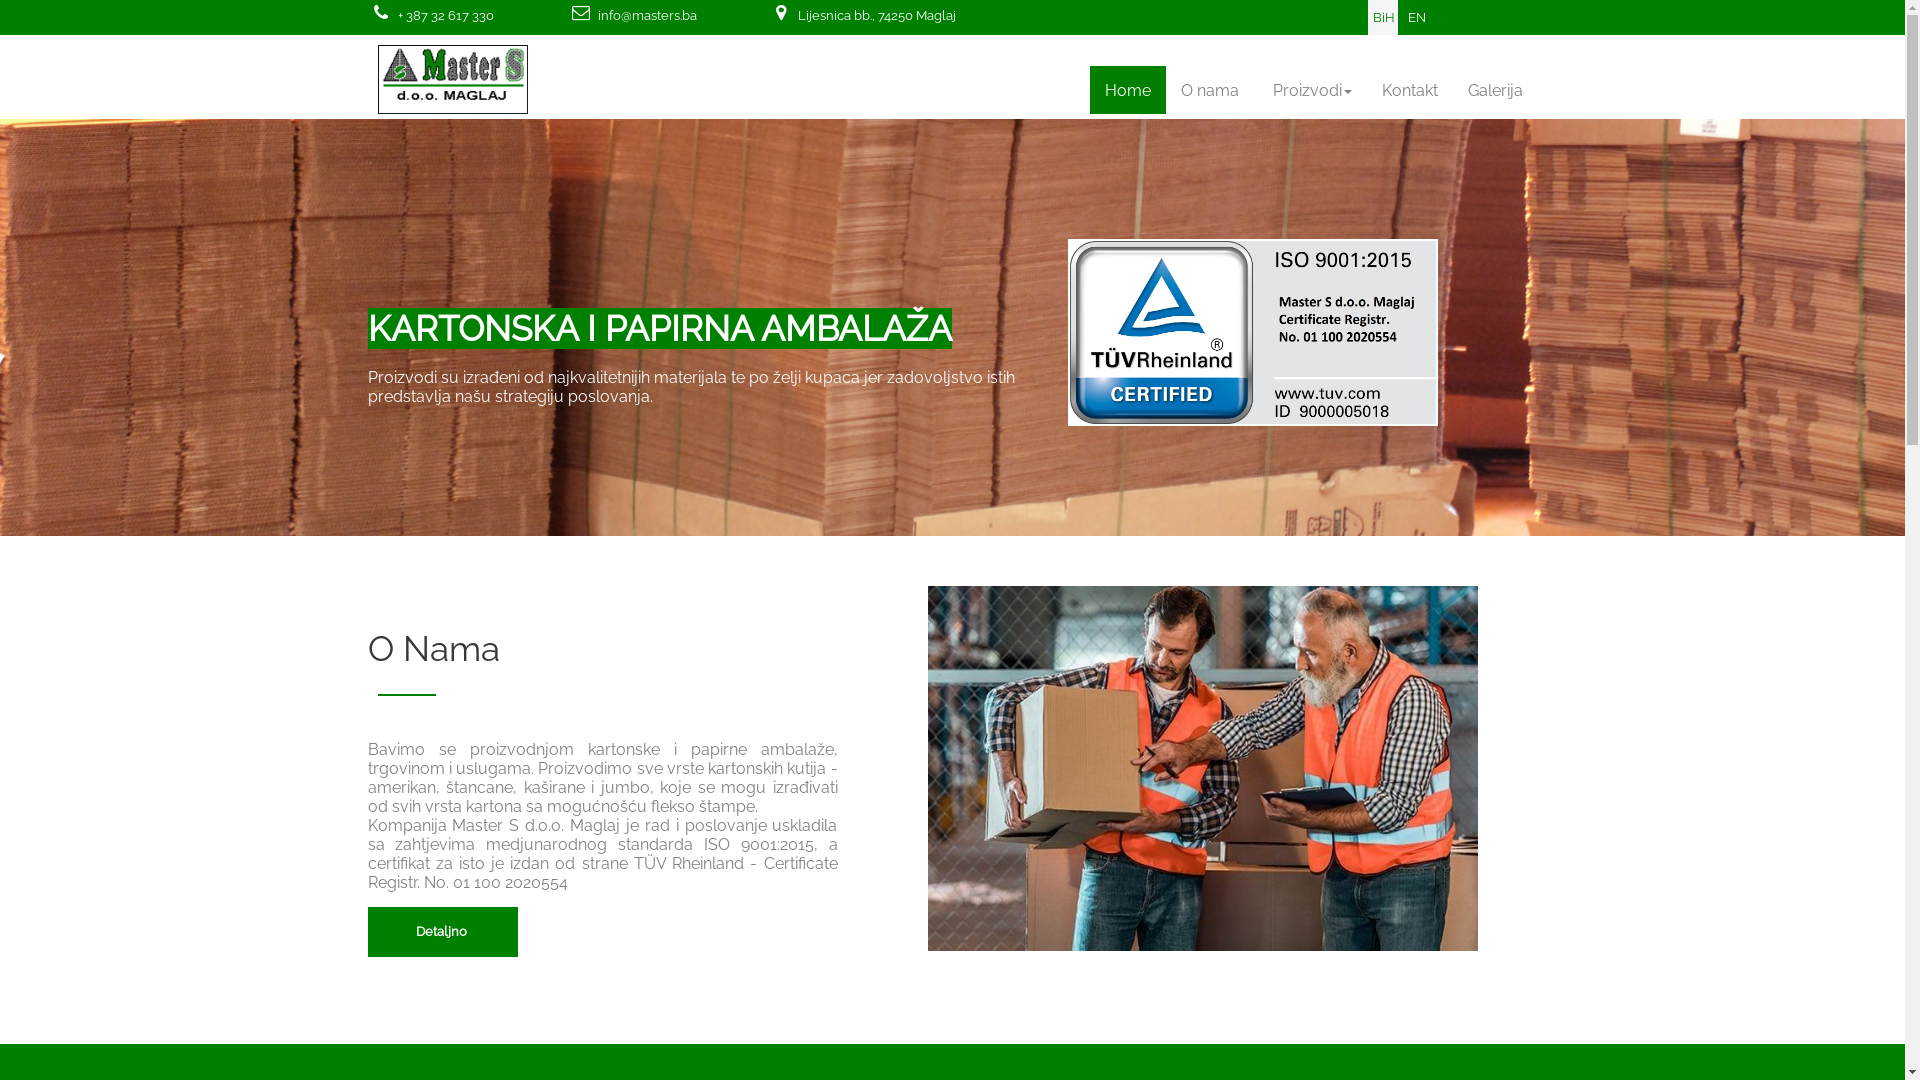 Image resolution: width=1920 pixels, height=1080 pixels. Describe the element at coordinates (1312, 90) in the screenshot. I see `Proizvodi` at that location.